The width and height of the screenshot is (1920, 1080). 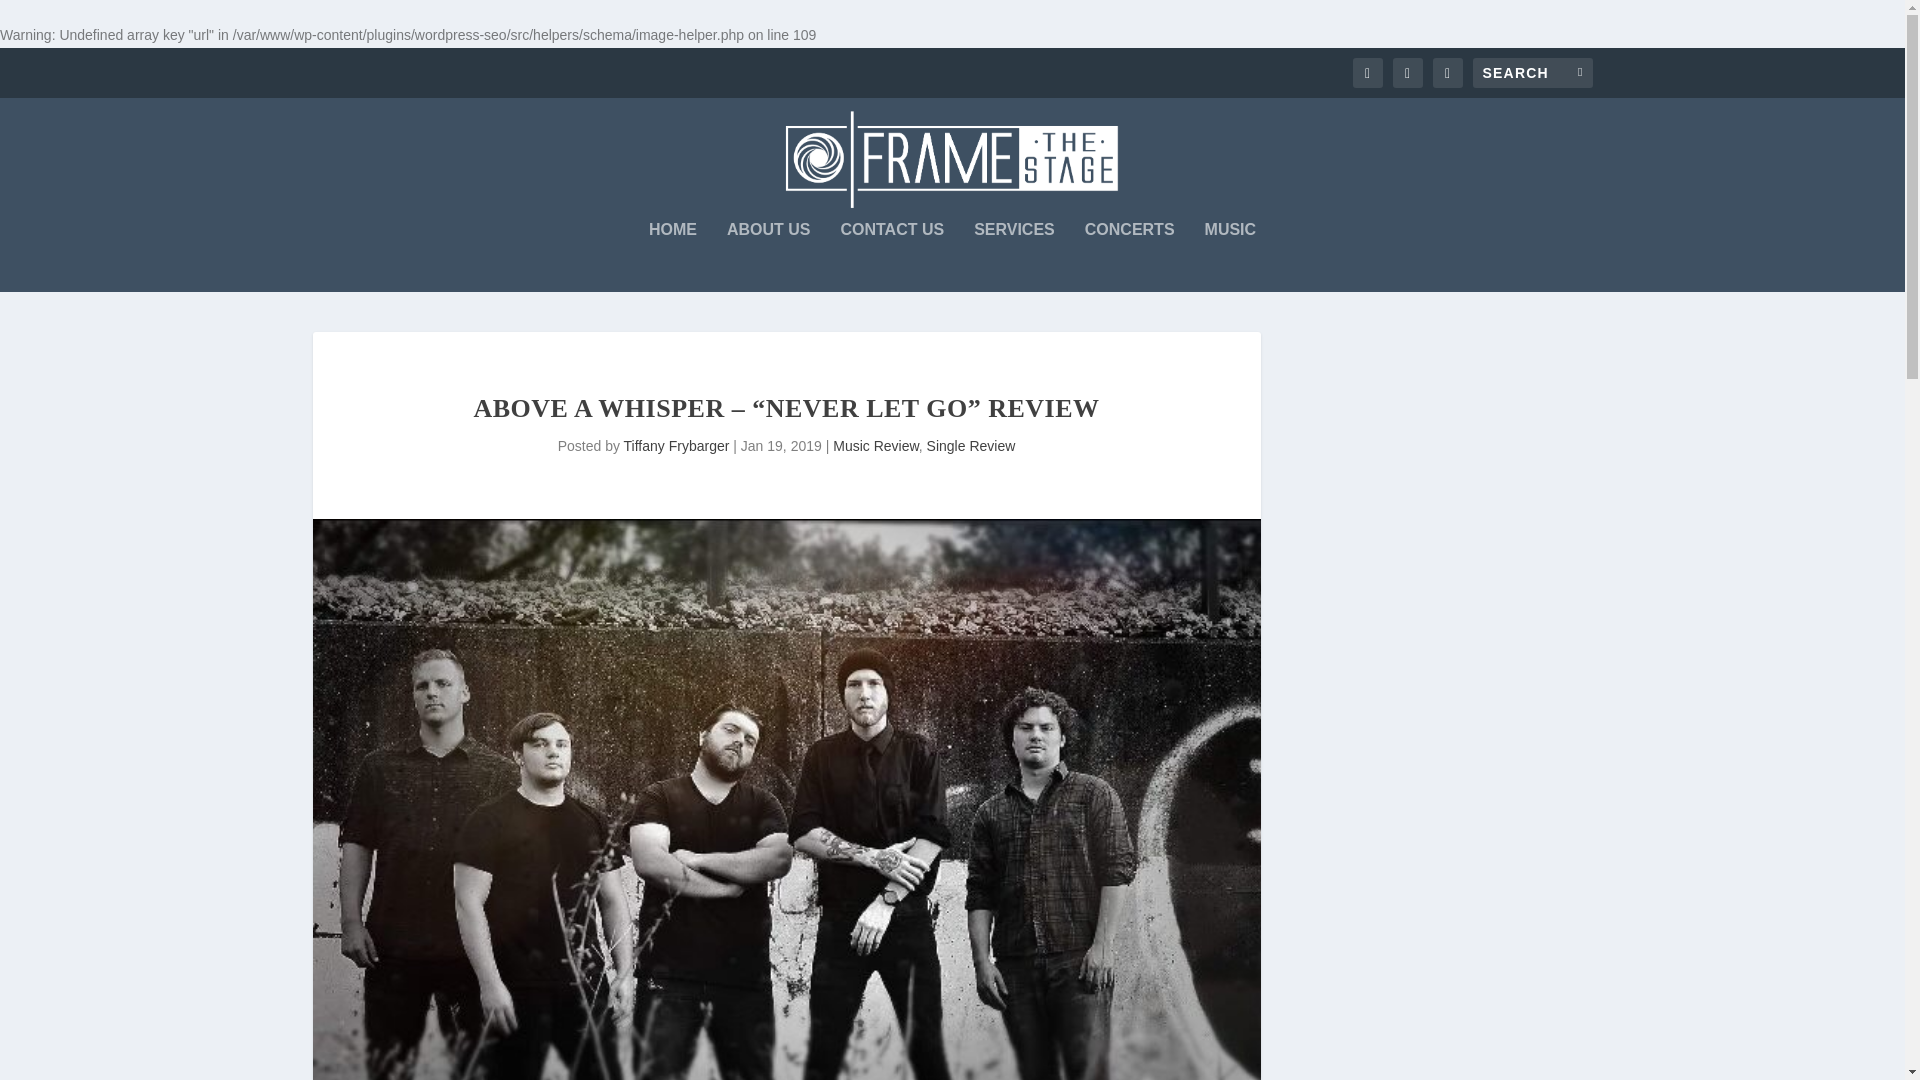 I want to click on CONTACT US, so click(x=892, y=256).